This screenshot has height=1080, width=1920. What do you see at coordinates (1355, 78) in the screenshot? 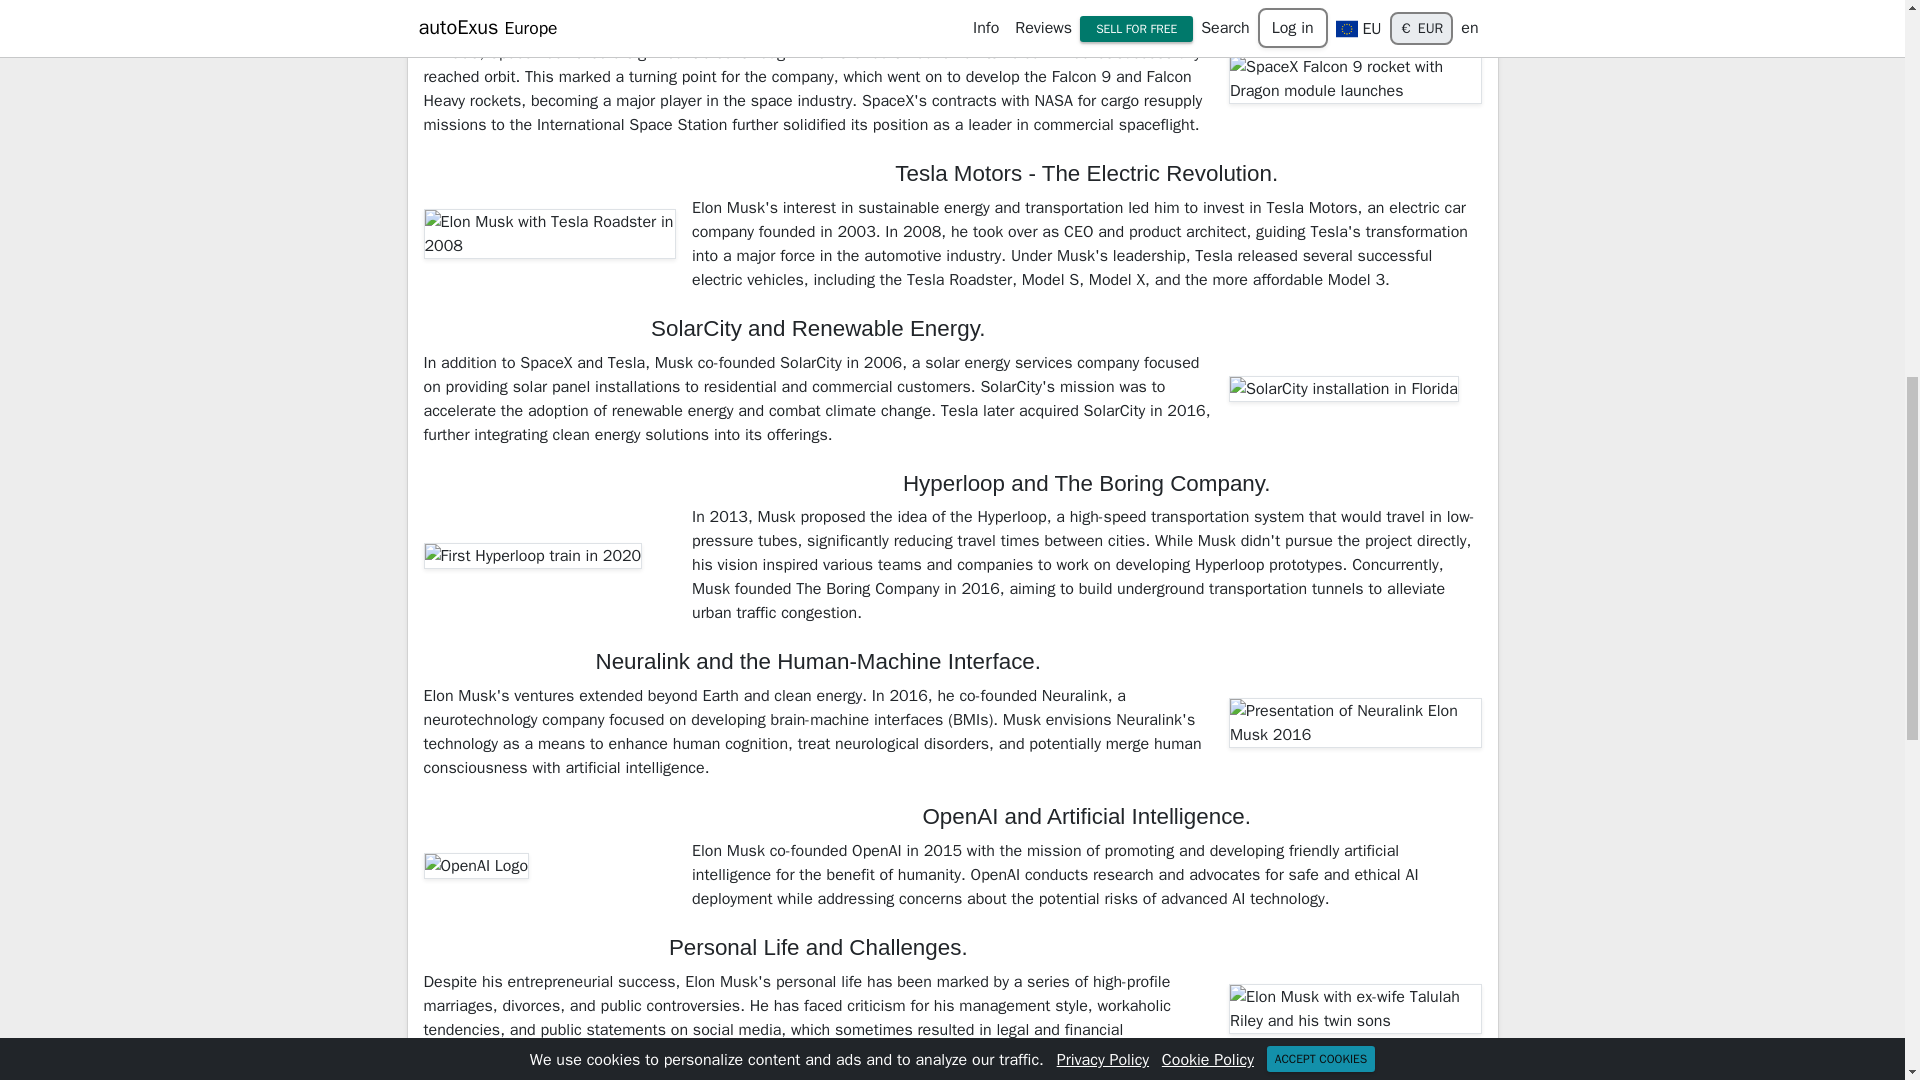
I see `SpaceX Falcon 9 rocket with Dragon module launches` at bounding box center [1355, 78].